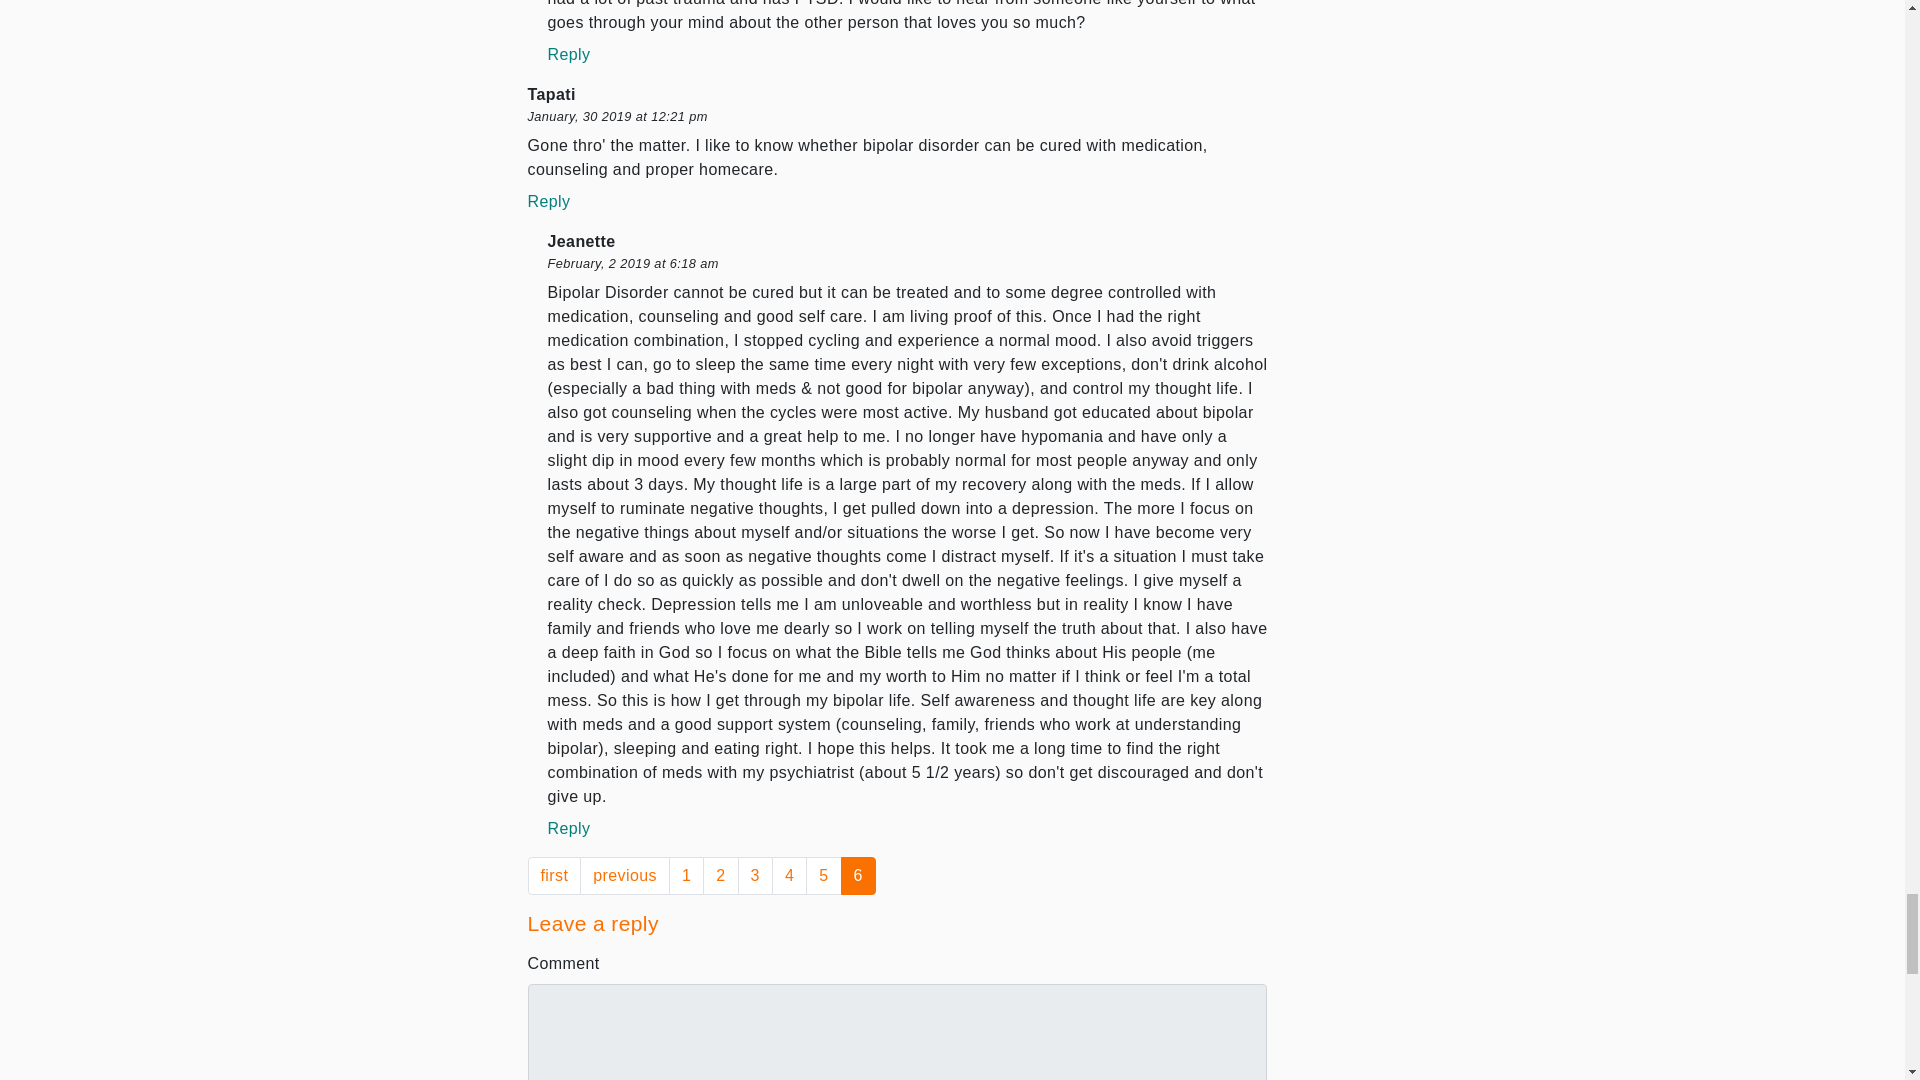 Image resolution: width=1920 pixels, height=1080 pixels. I want to click on Go to page 3, so click(755, 876).